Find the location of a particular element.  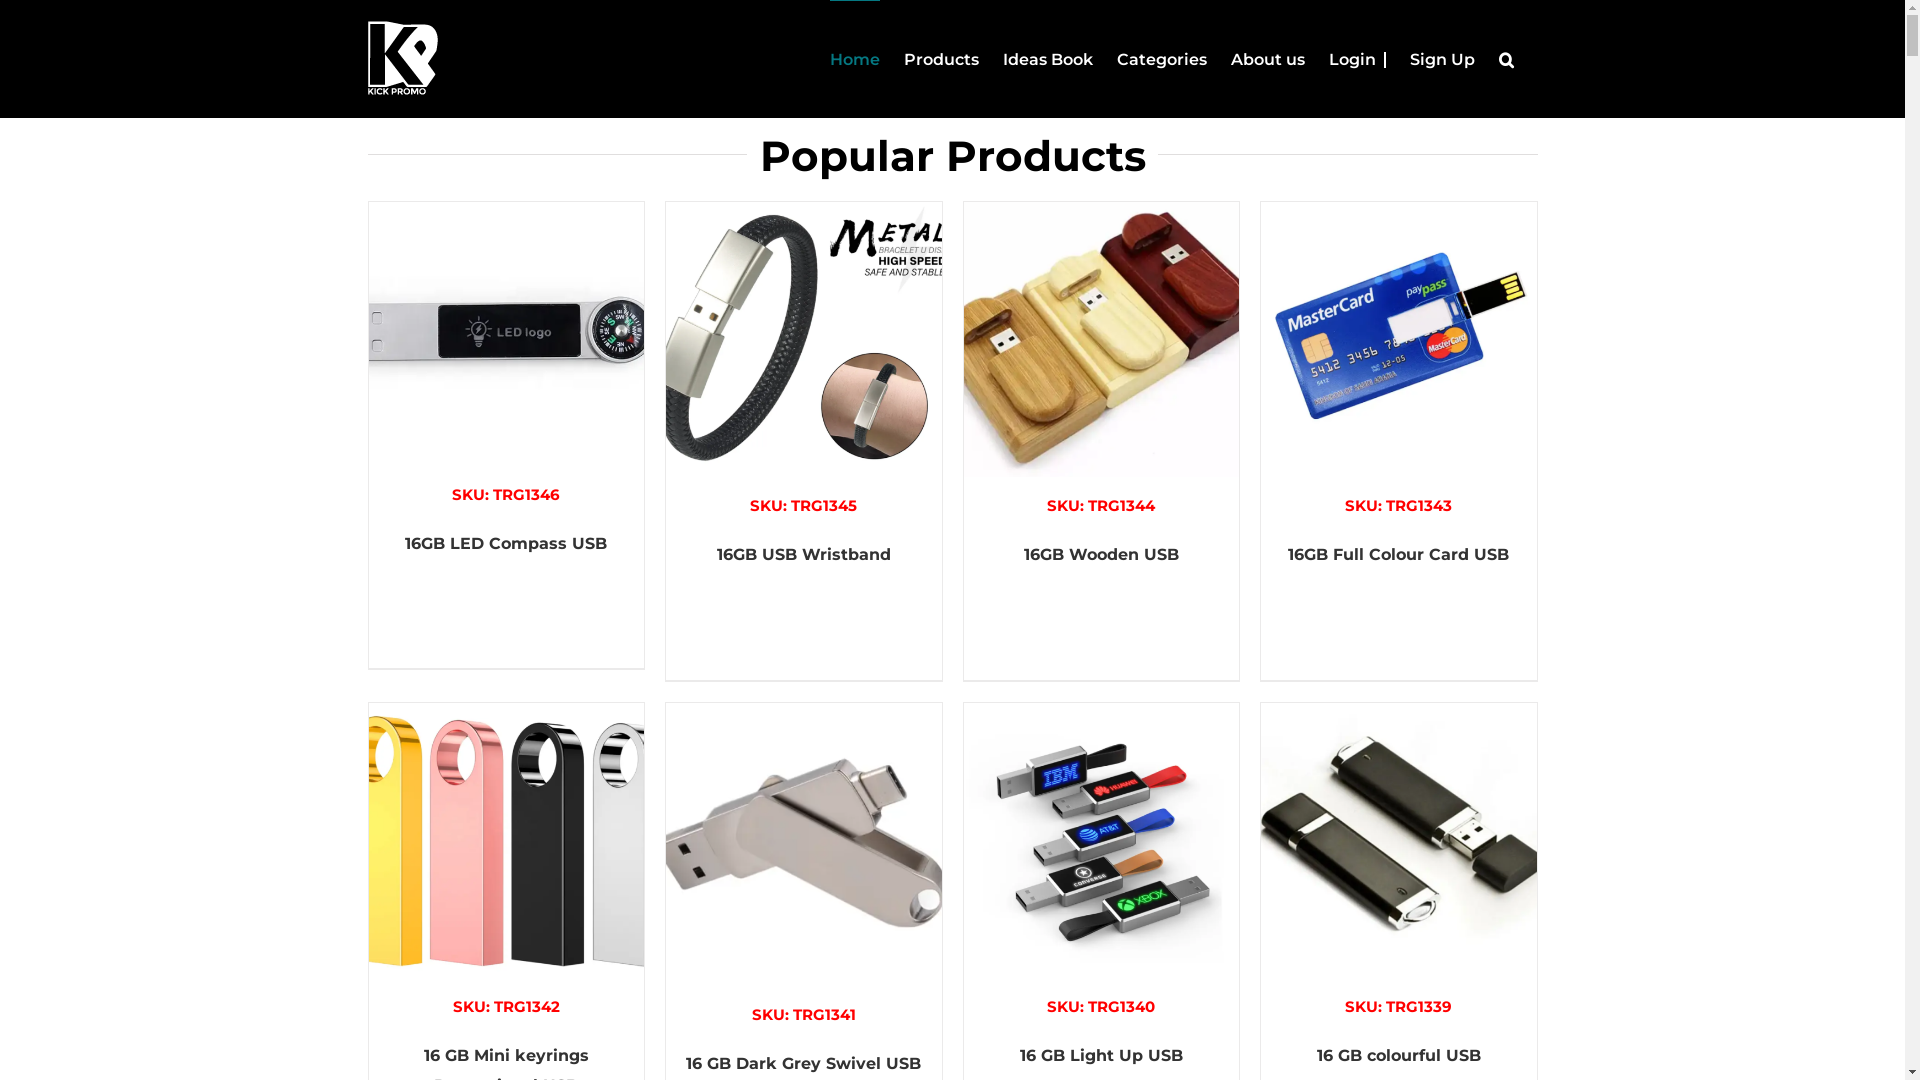

SKU: TRG1342 is located at coordinates (506, 862).